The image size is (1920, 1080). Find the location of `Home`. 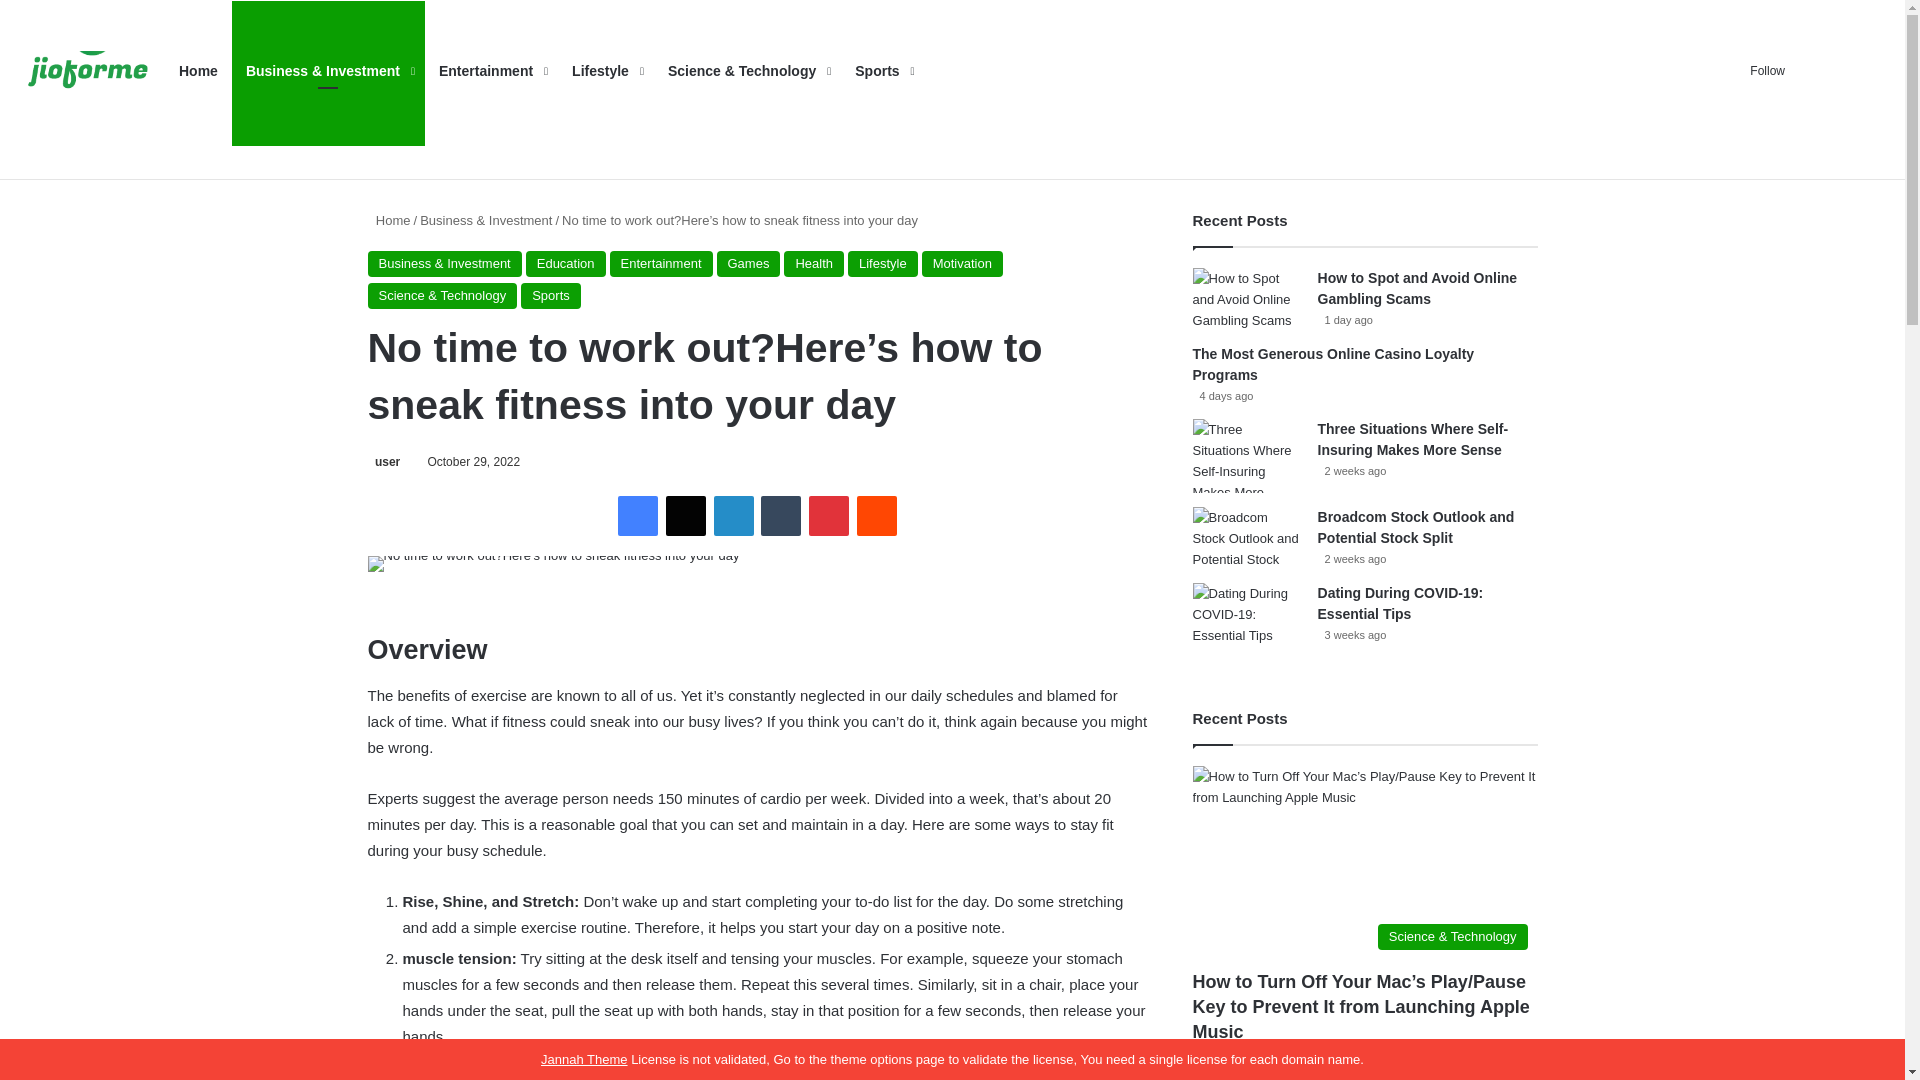

Home is located at coordinates (389, 220).